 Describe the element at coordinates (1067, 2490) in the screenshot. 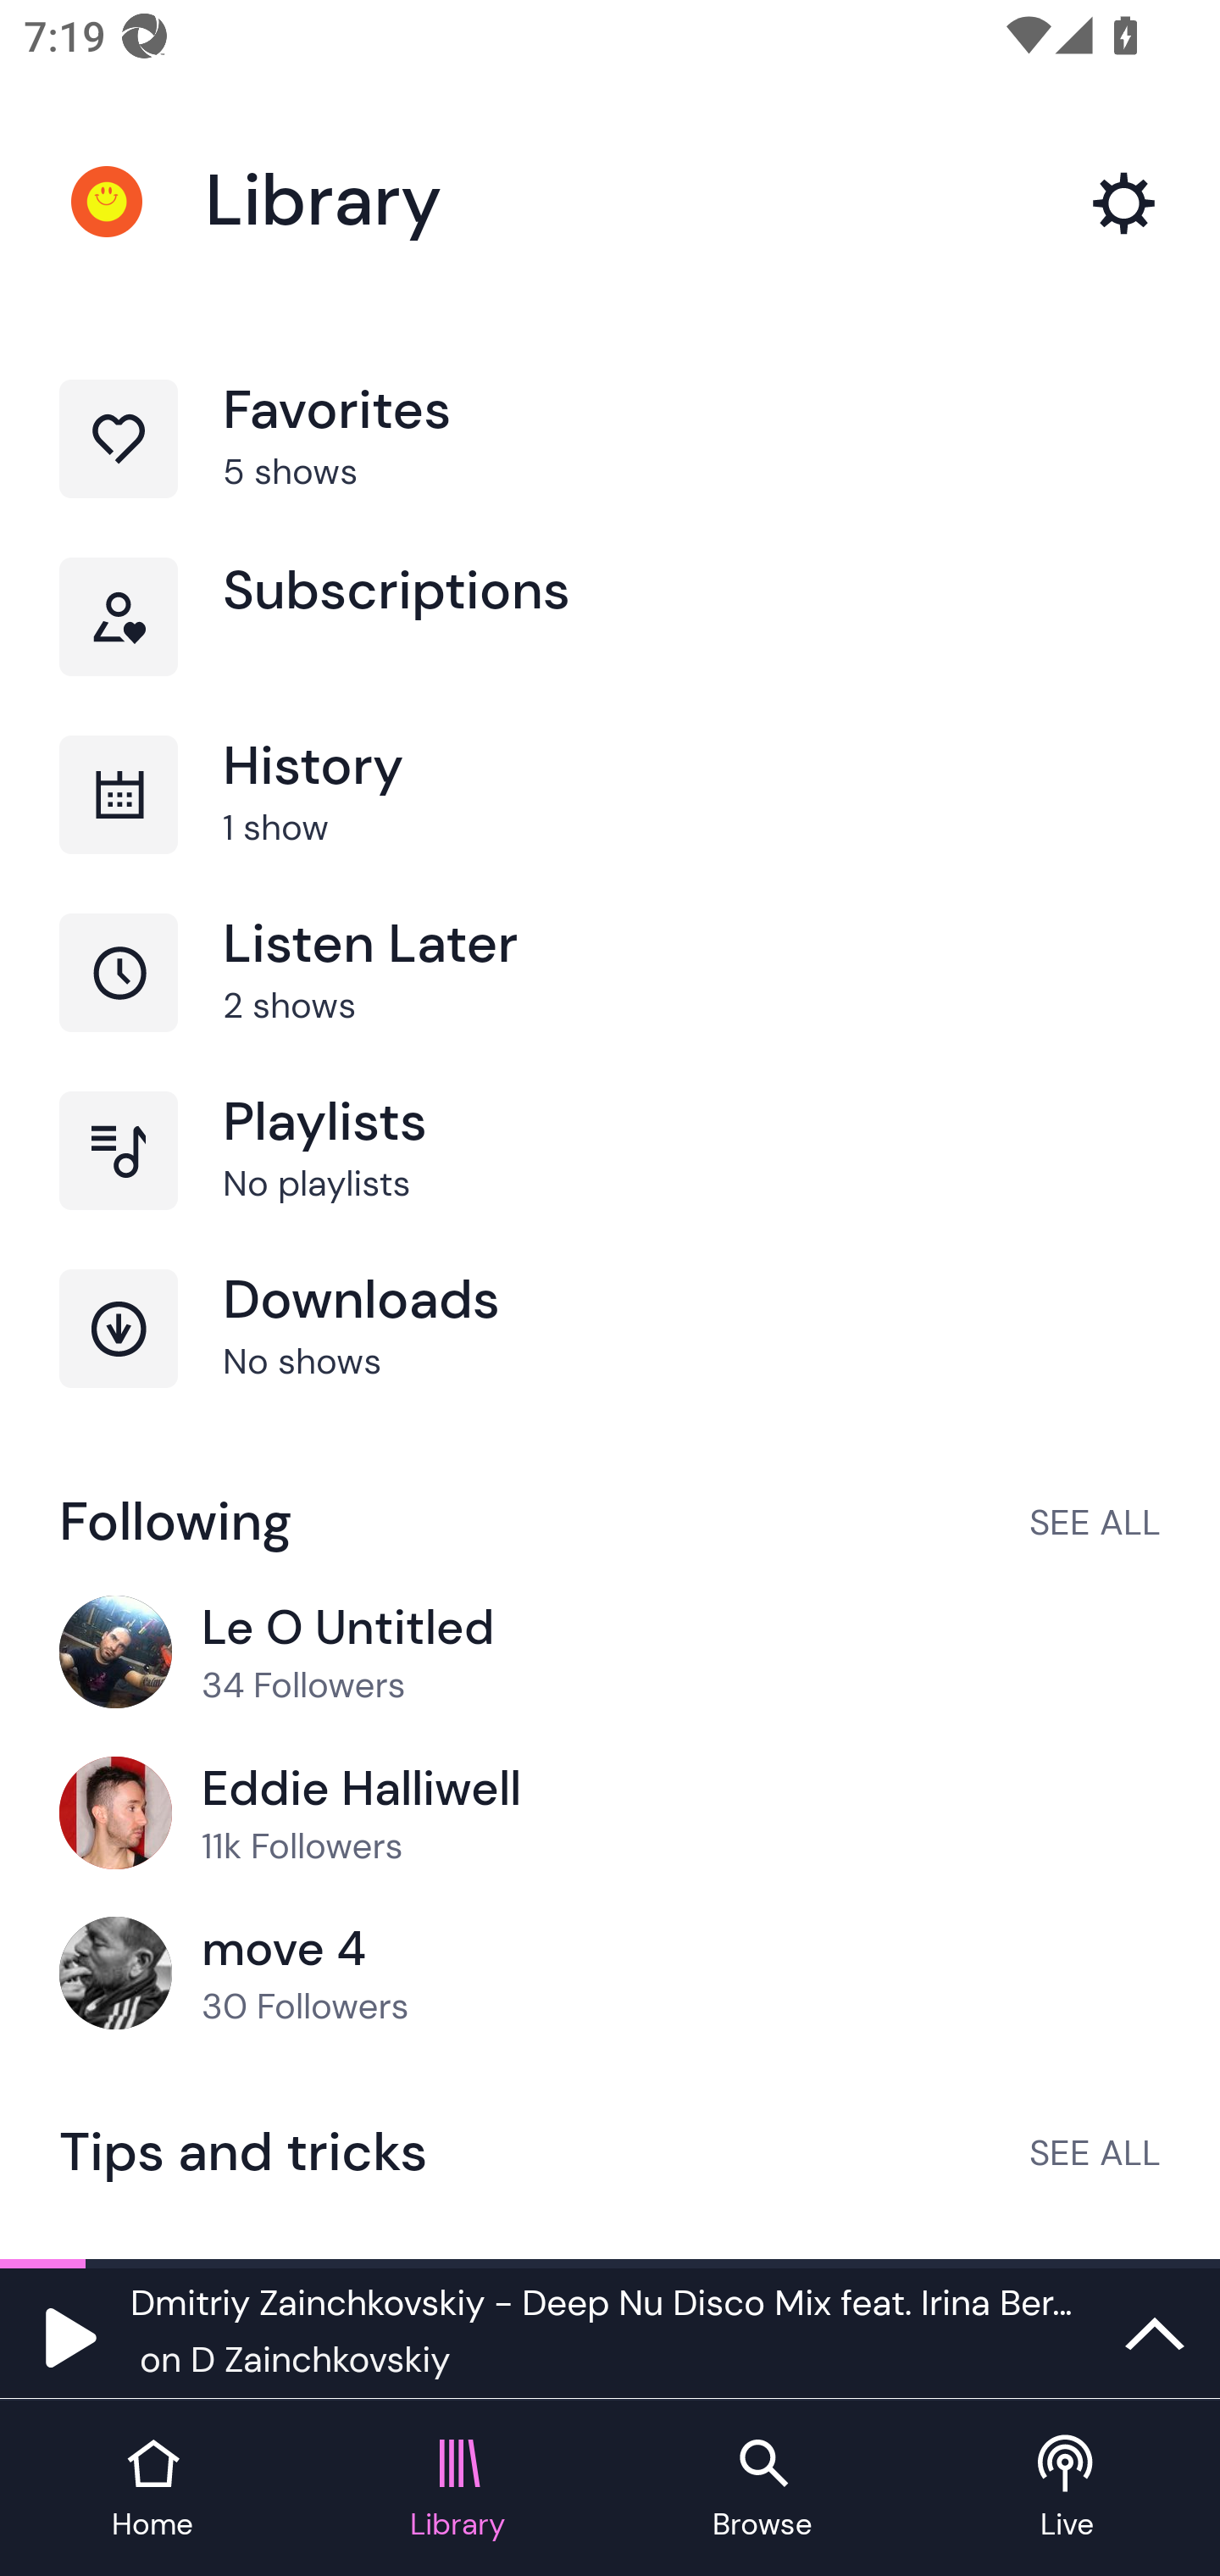

I see `Live tab Live` at that location.